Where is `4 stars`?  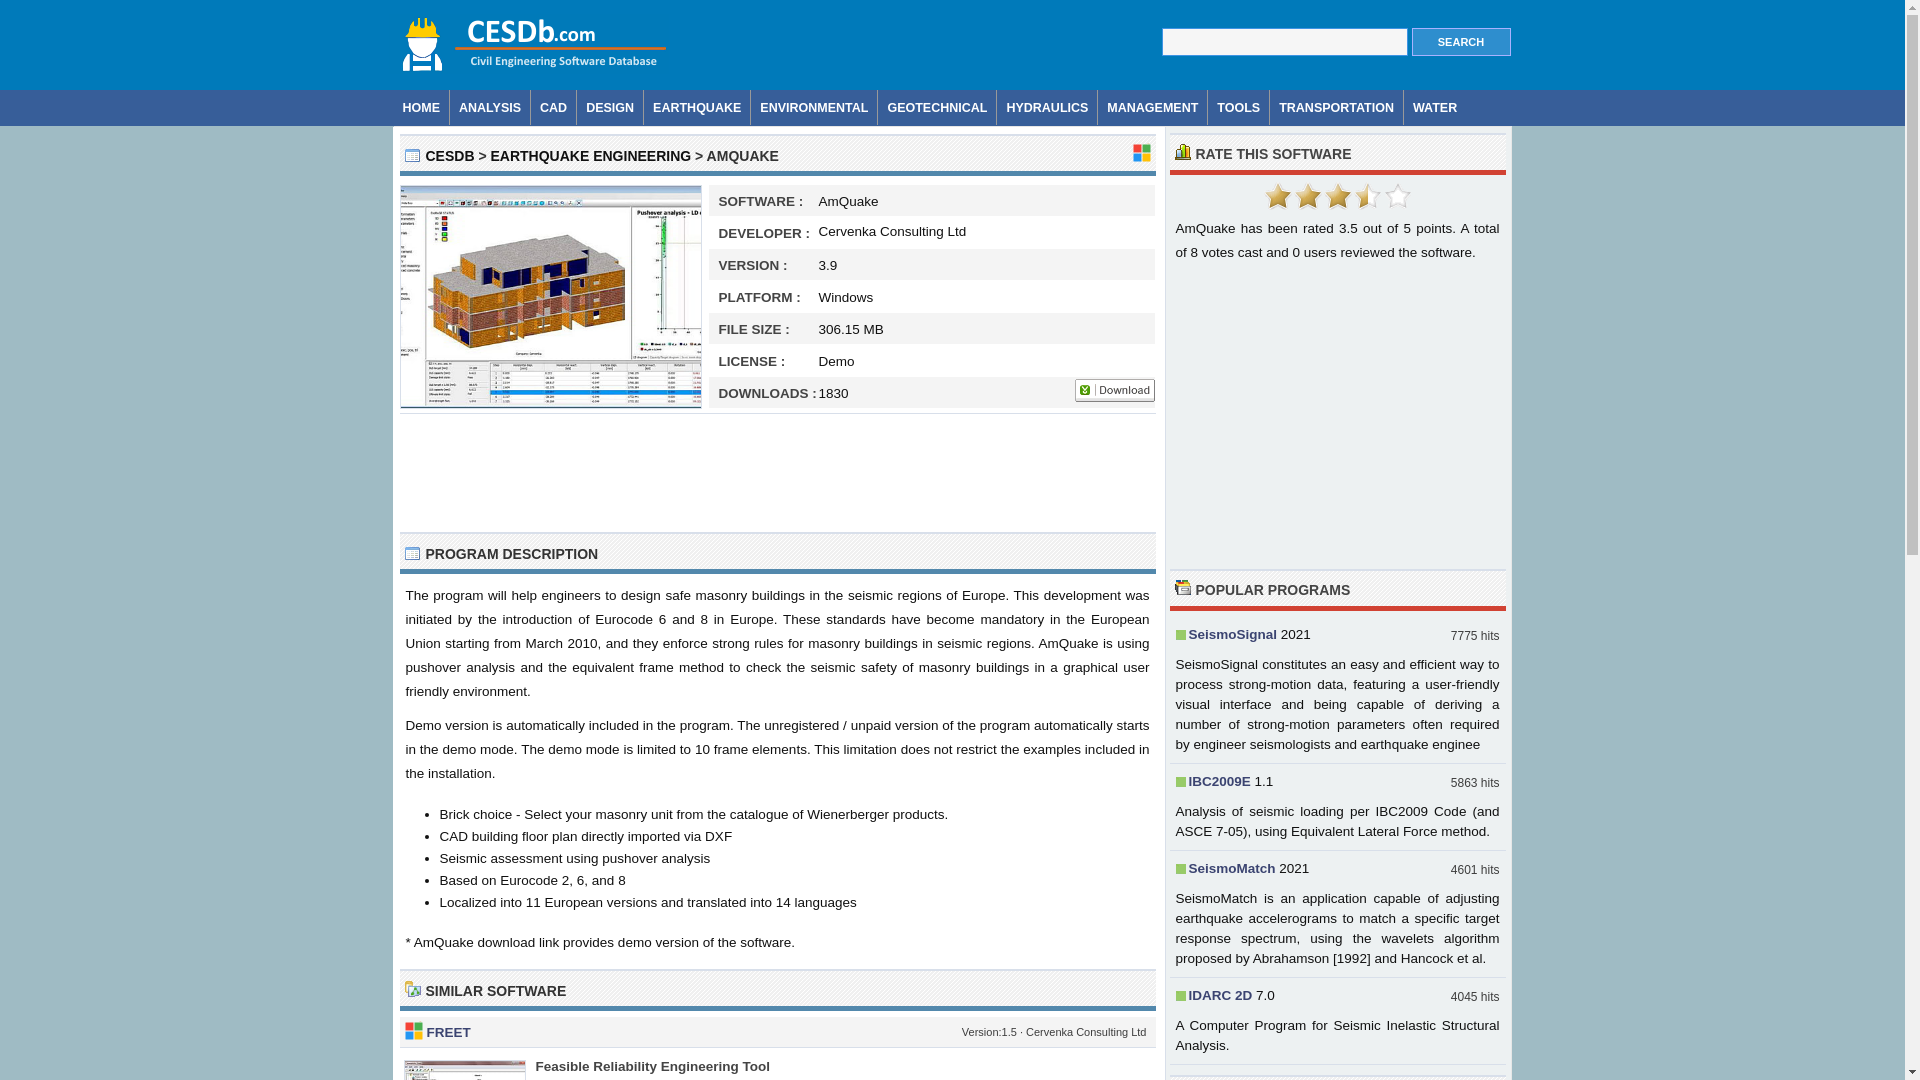 4 stars is located at coordinates (1366, 196).